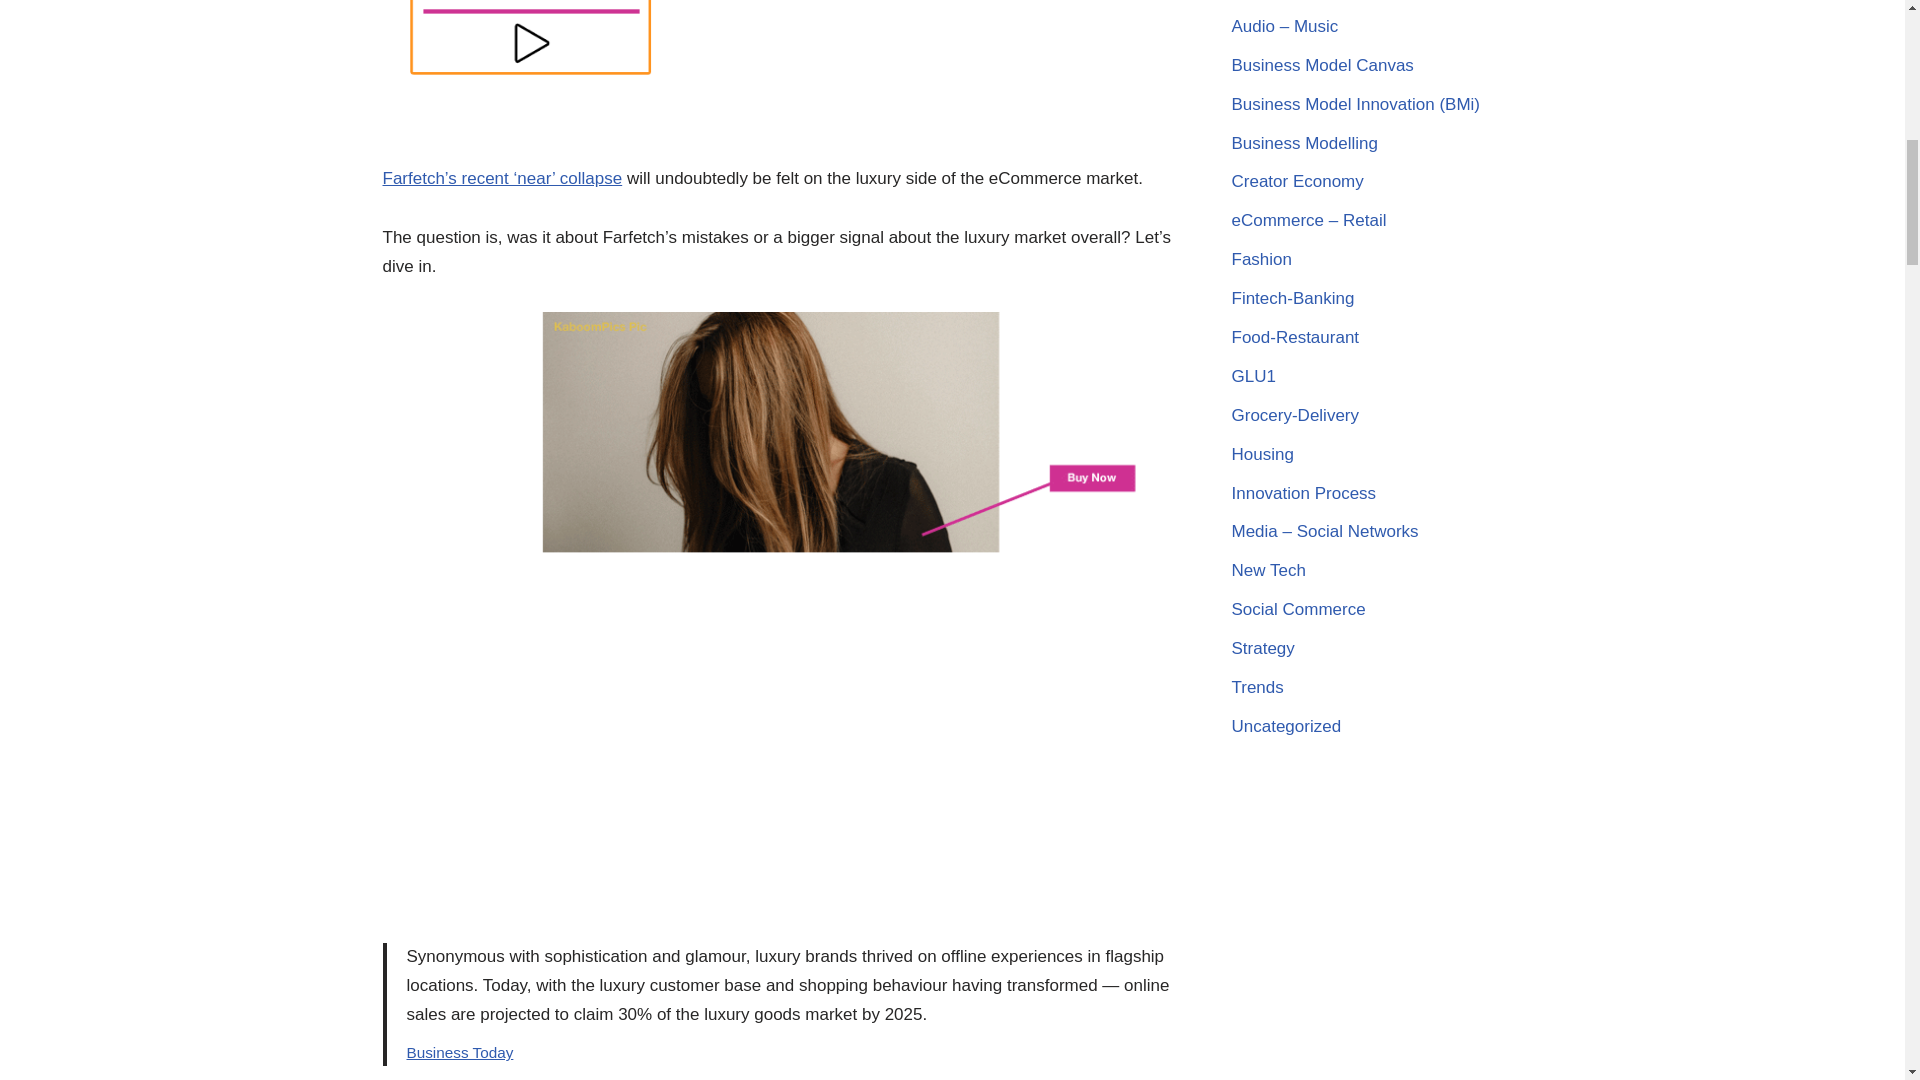 The width and height of the screenshot is (1920, 1080). What do you see at coordinates (458, 1052) in the screenshot?
I see `Business Today` at bounding box center [458, 1052].